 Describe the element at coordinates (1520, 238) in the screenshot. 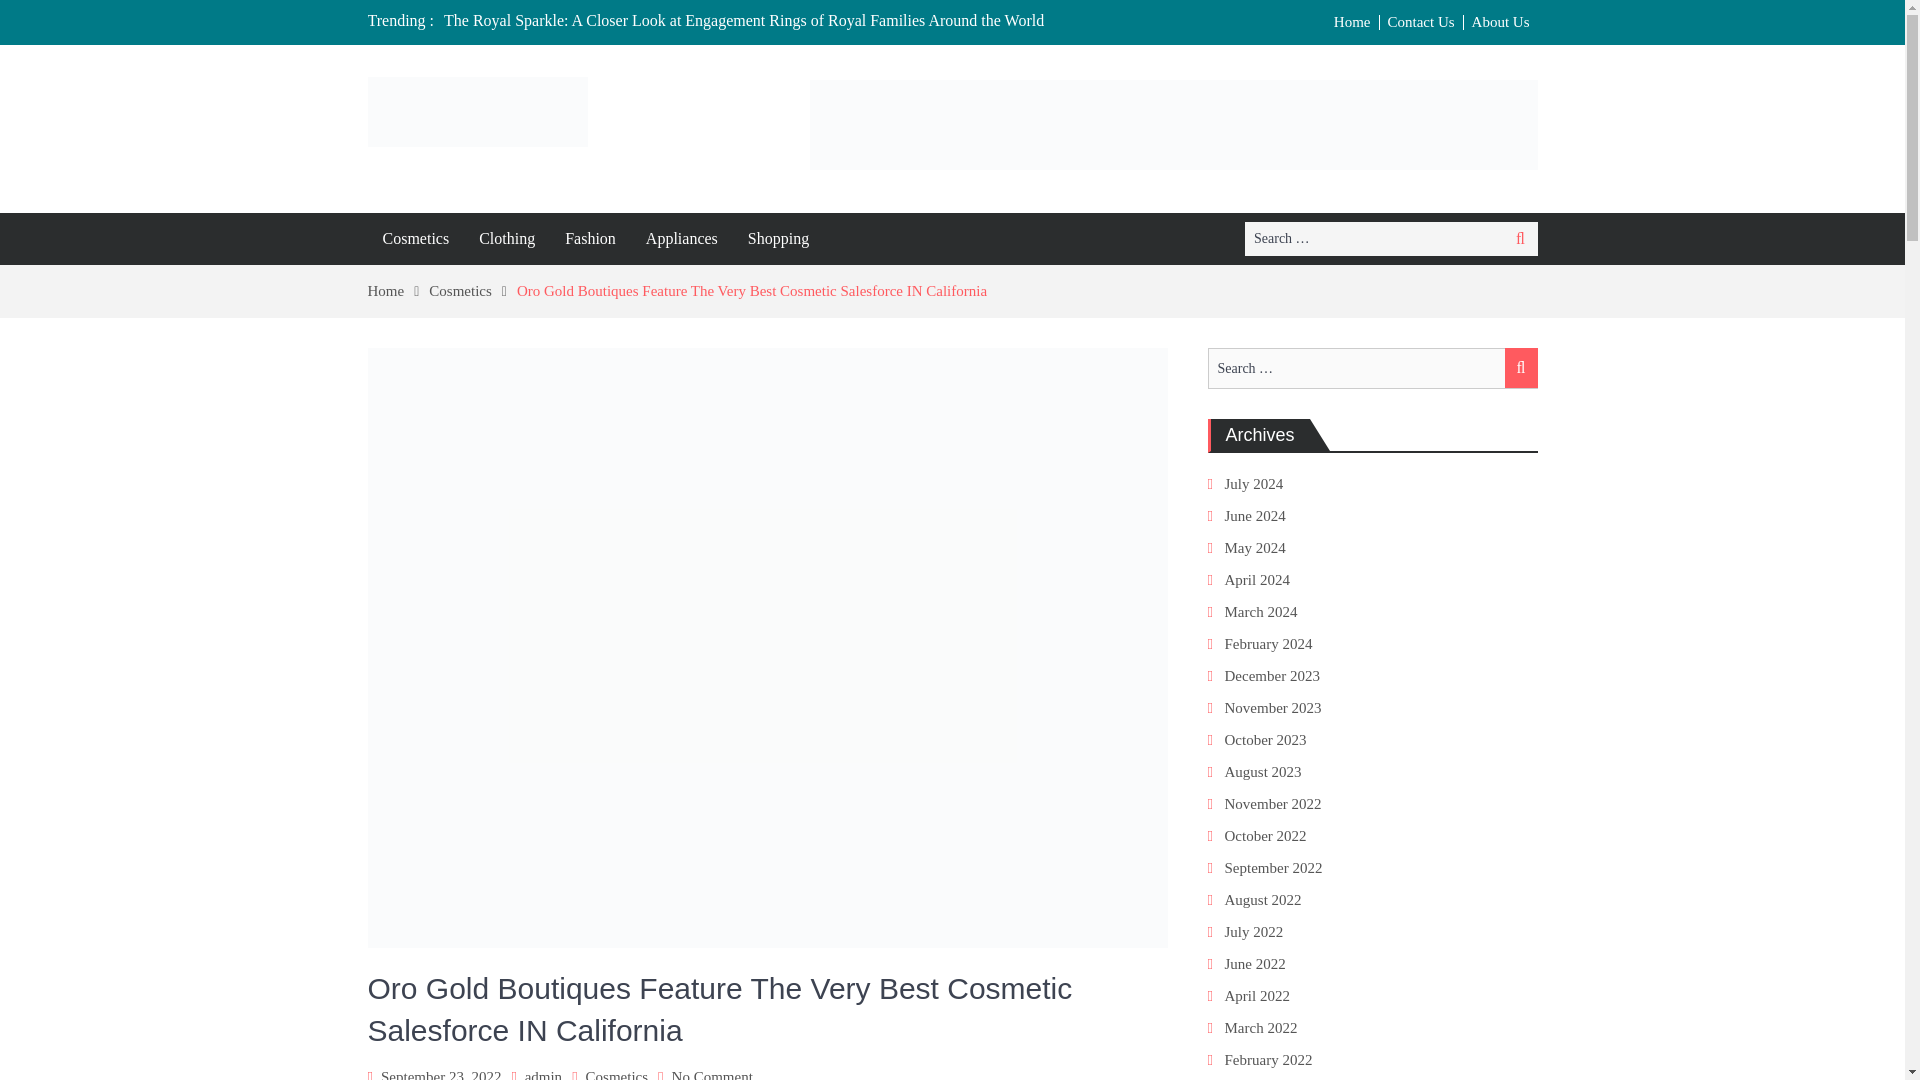

I see `Search` at that location.